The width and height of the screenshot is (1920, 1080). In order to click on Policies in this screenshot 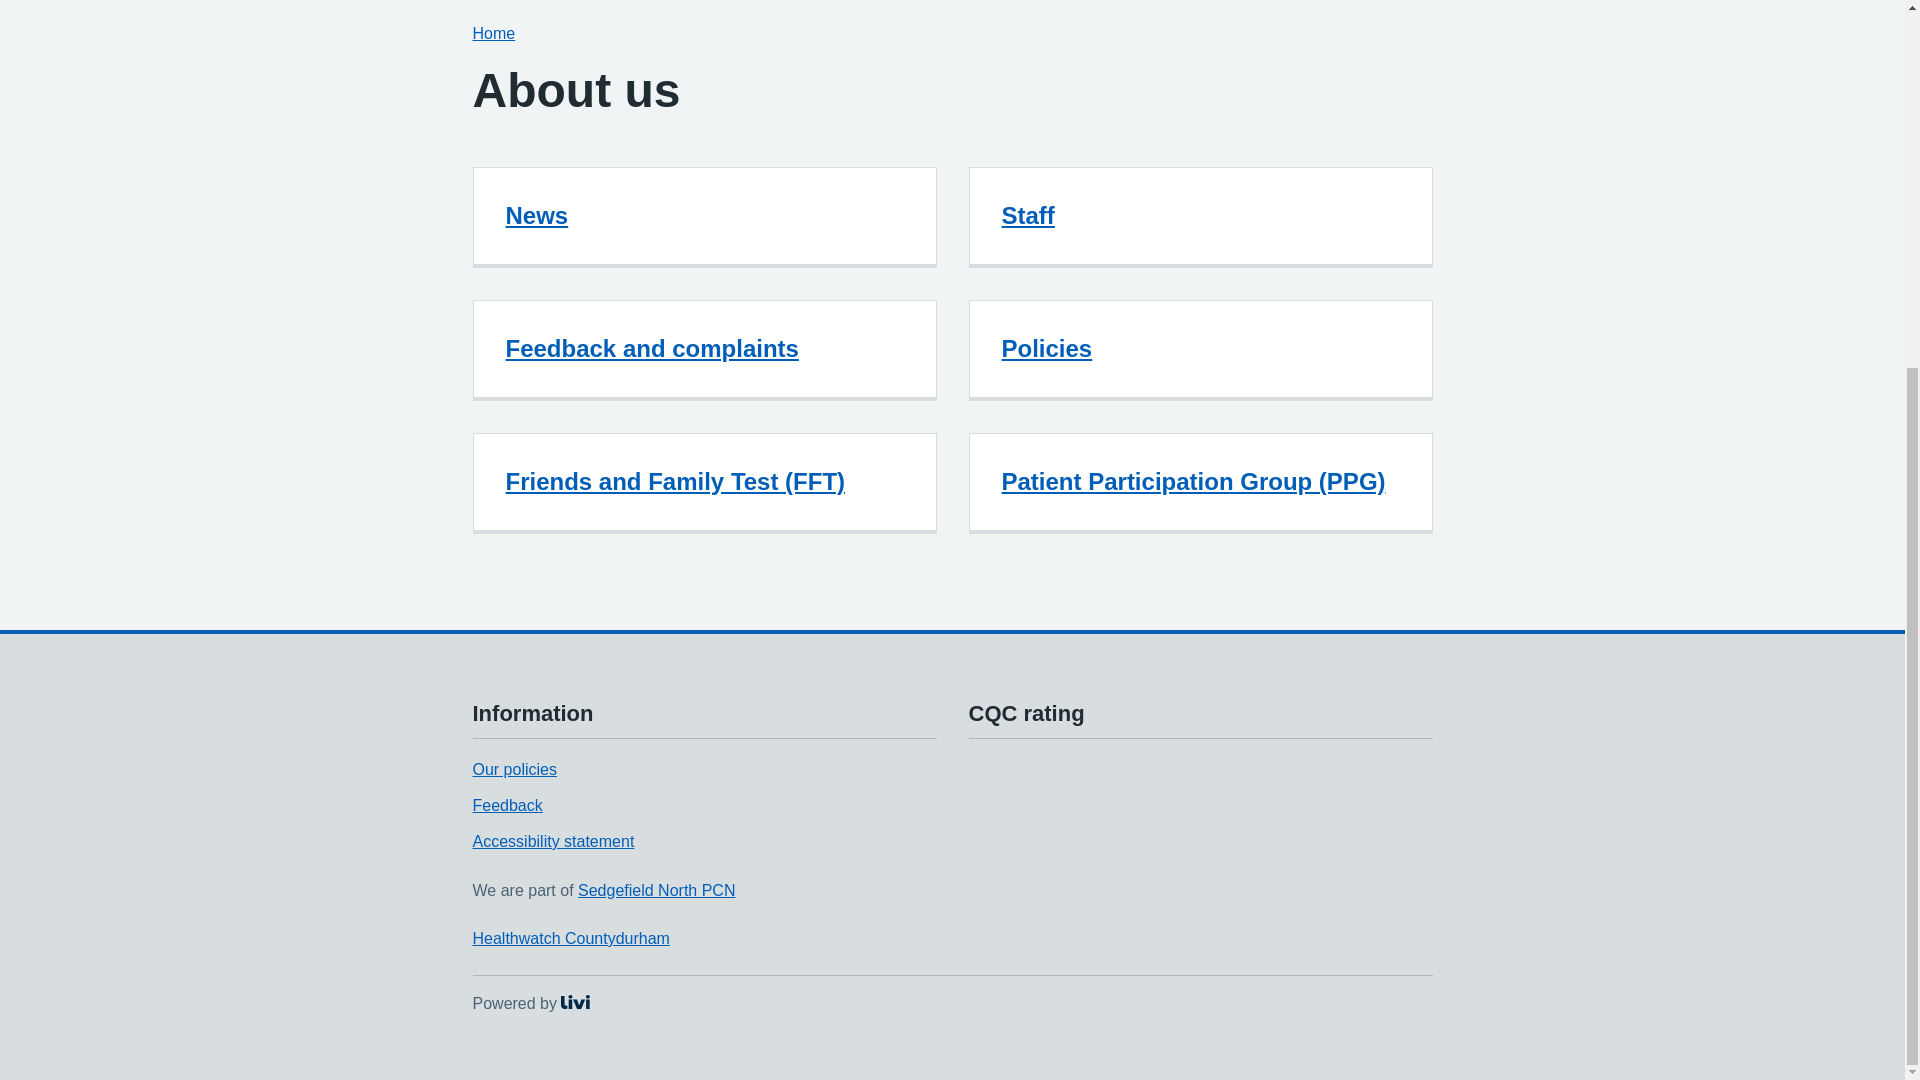, I will do `click(652, 348)`.